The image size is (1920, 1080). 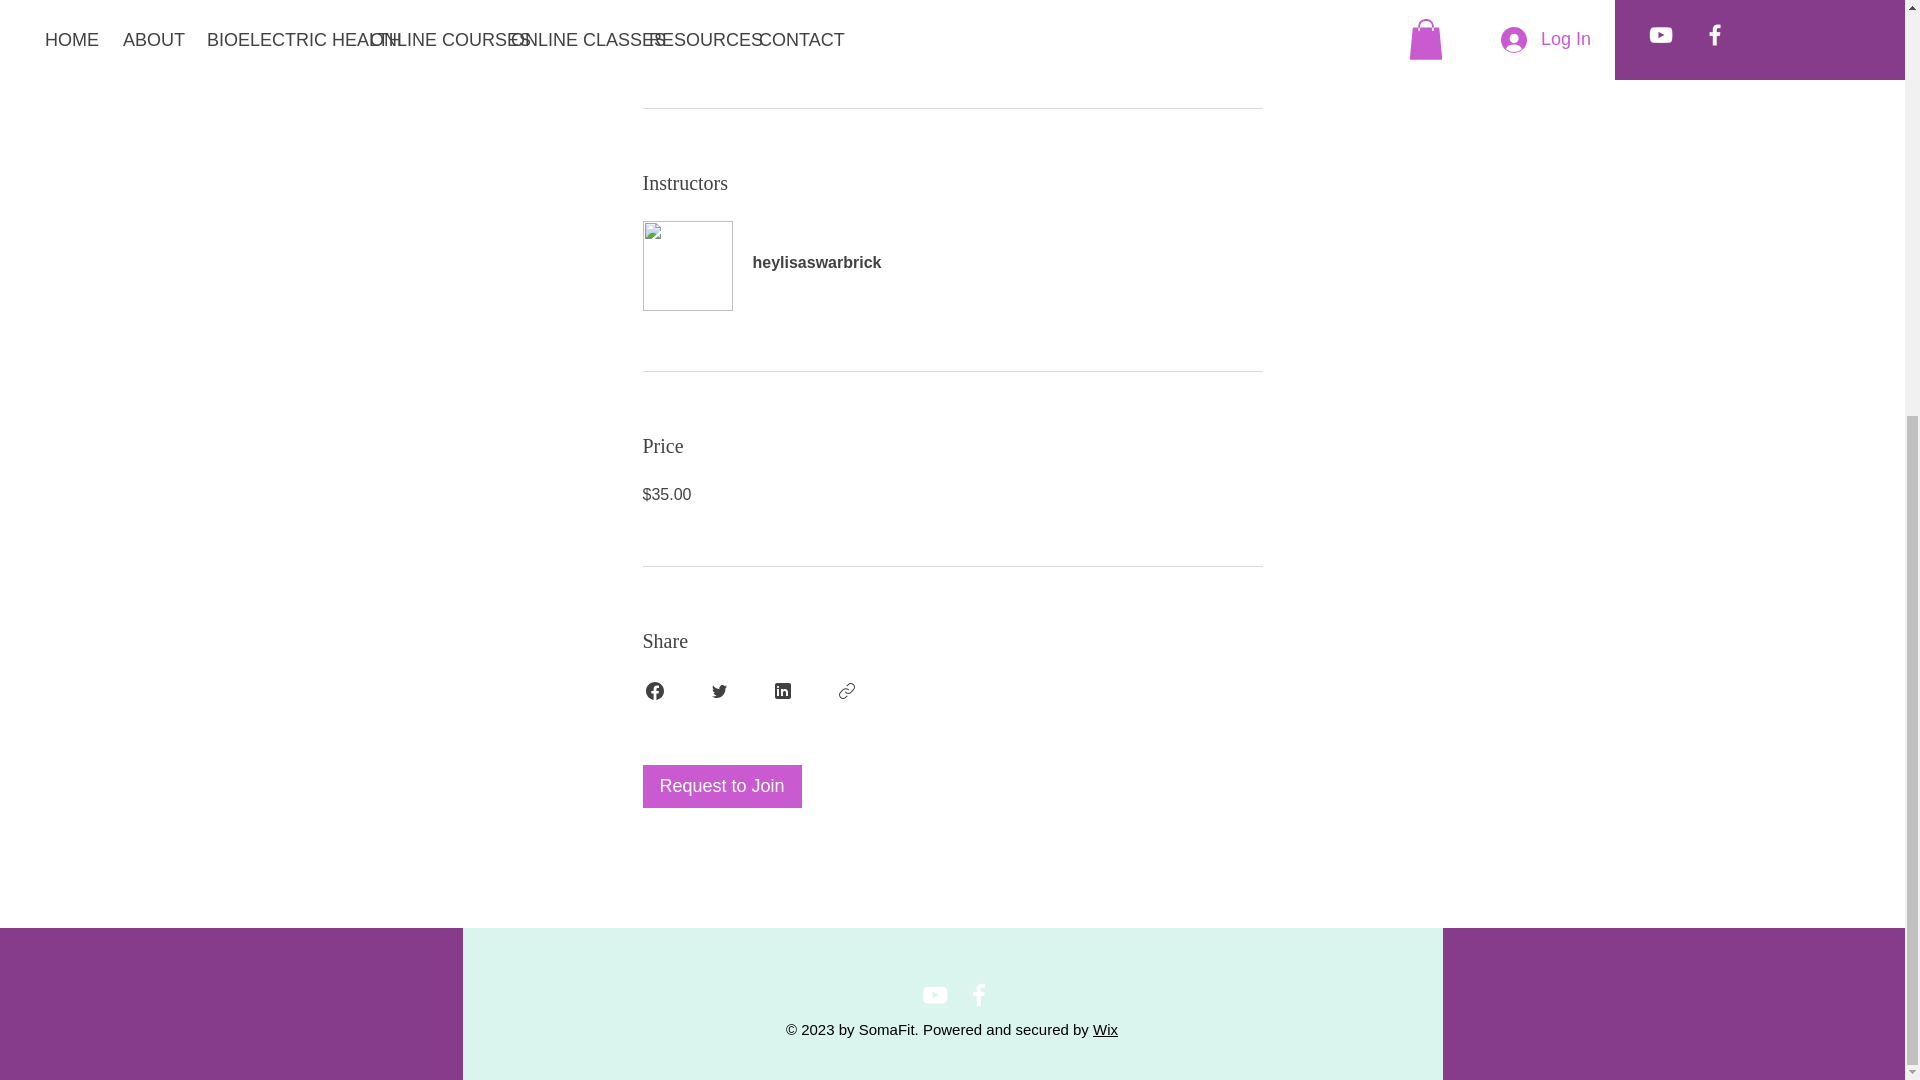 I want to click on Request to Join, so click(x=720, y=786).